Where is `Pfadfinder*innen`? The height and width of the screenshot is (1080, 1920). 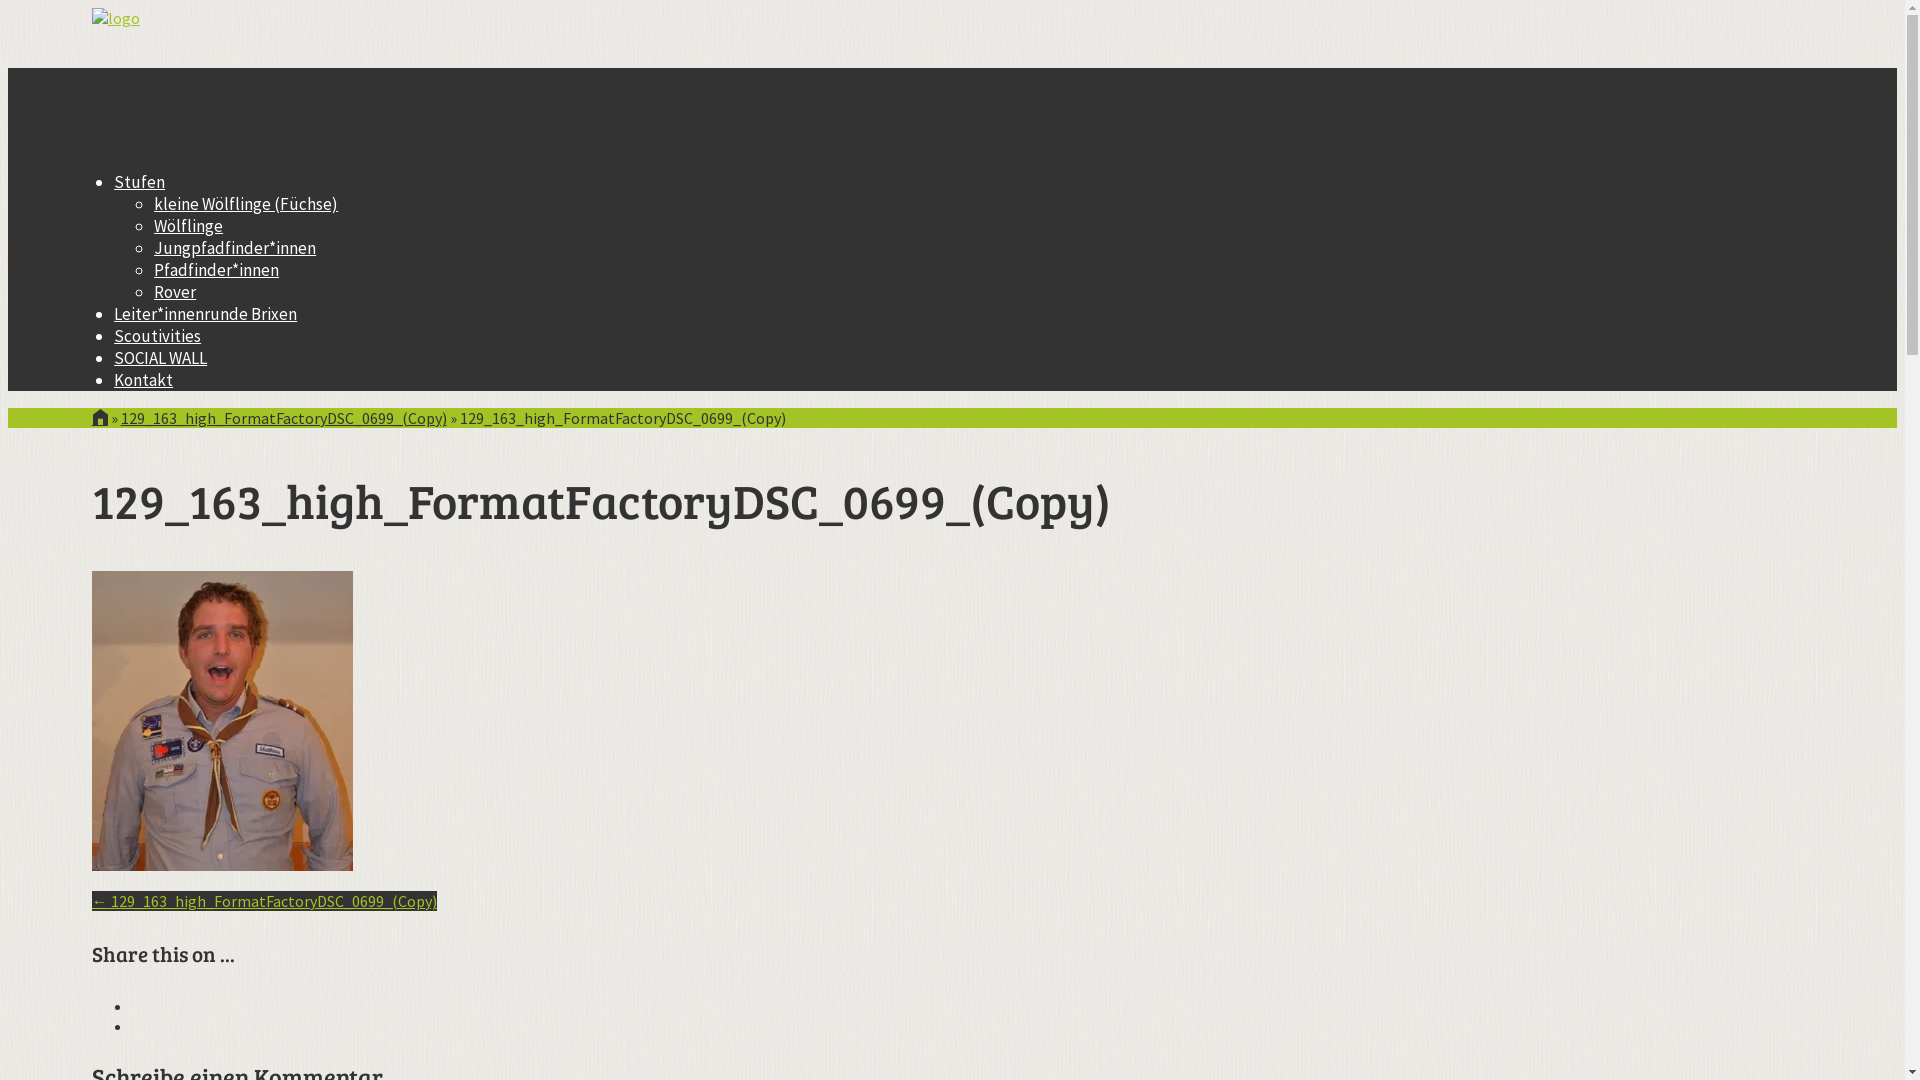 Pfadfinder*innen is located at coordinates (216, 270).